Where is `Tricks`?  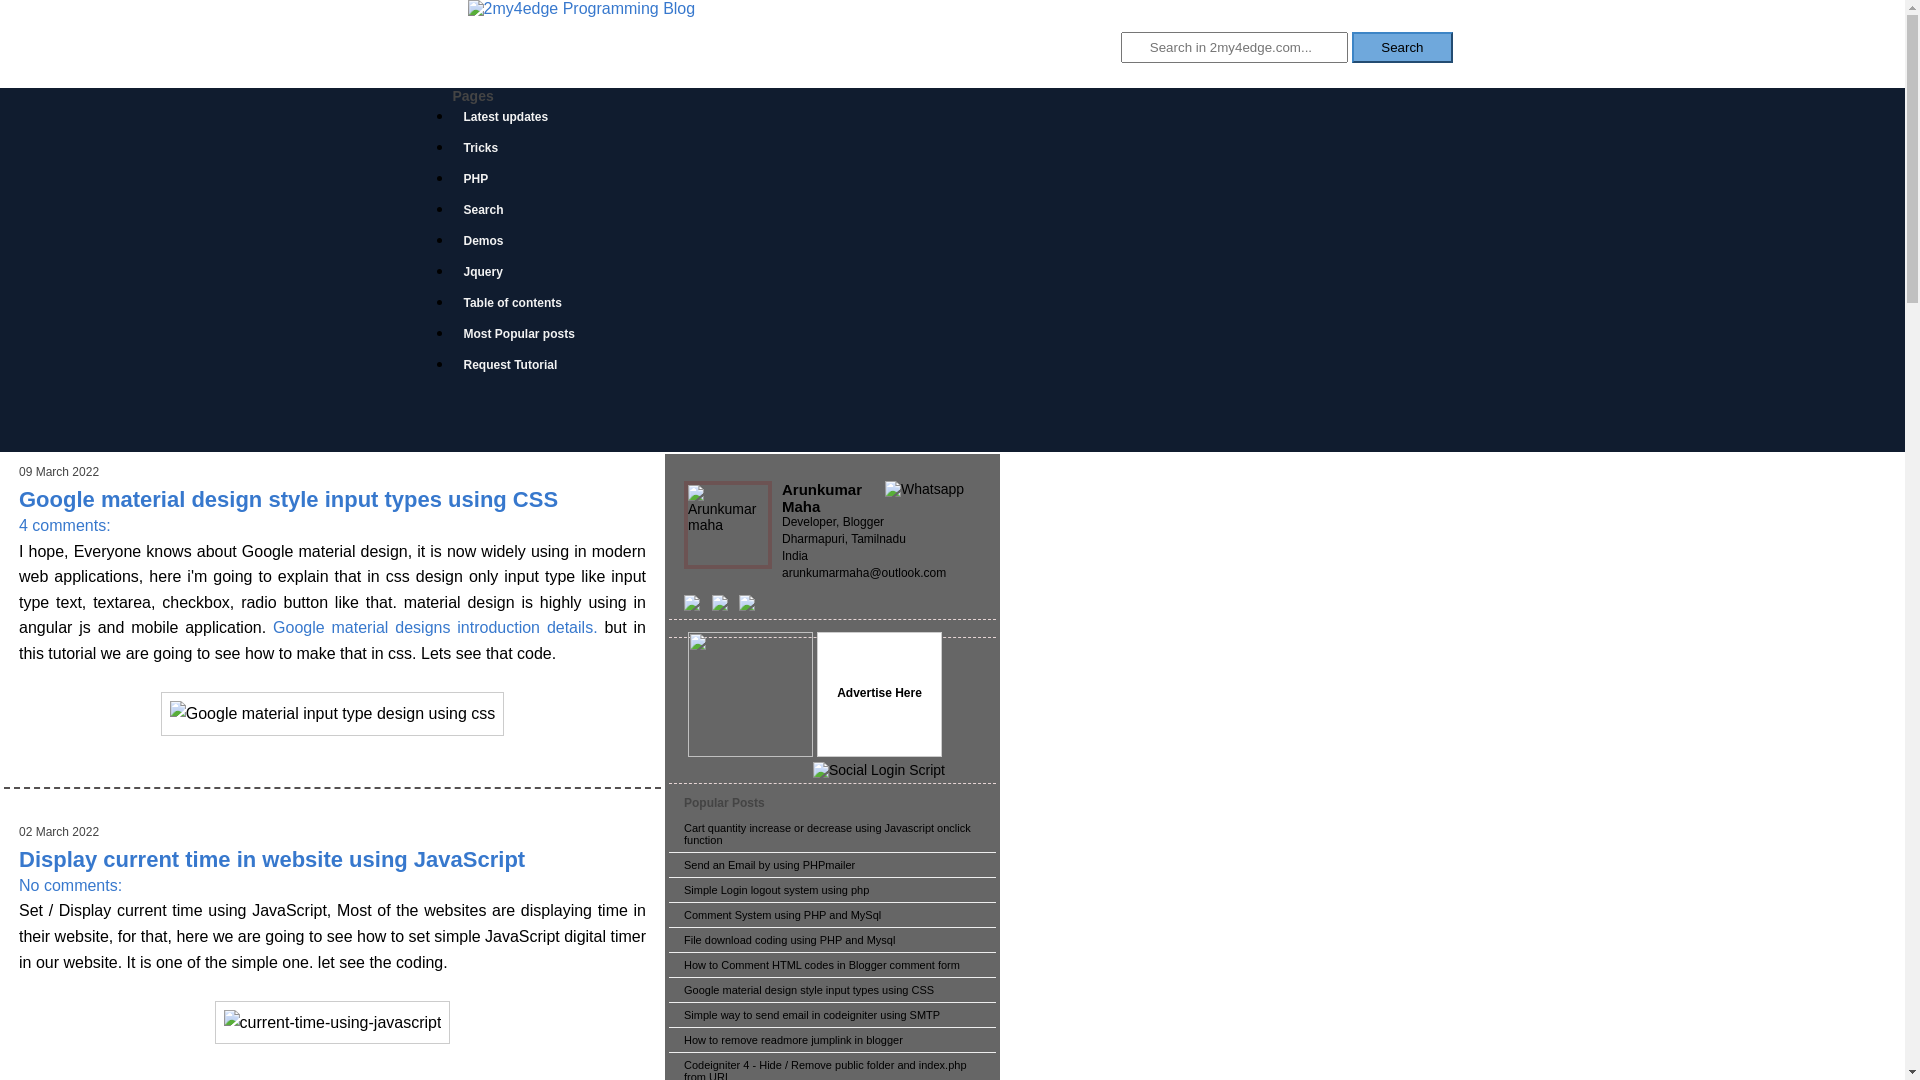
Tricks is located at coordinates (490, 150).